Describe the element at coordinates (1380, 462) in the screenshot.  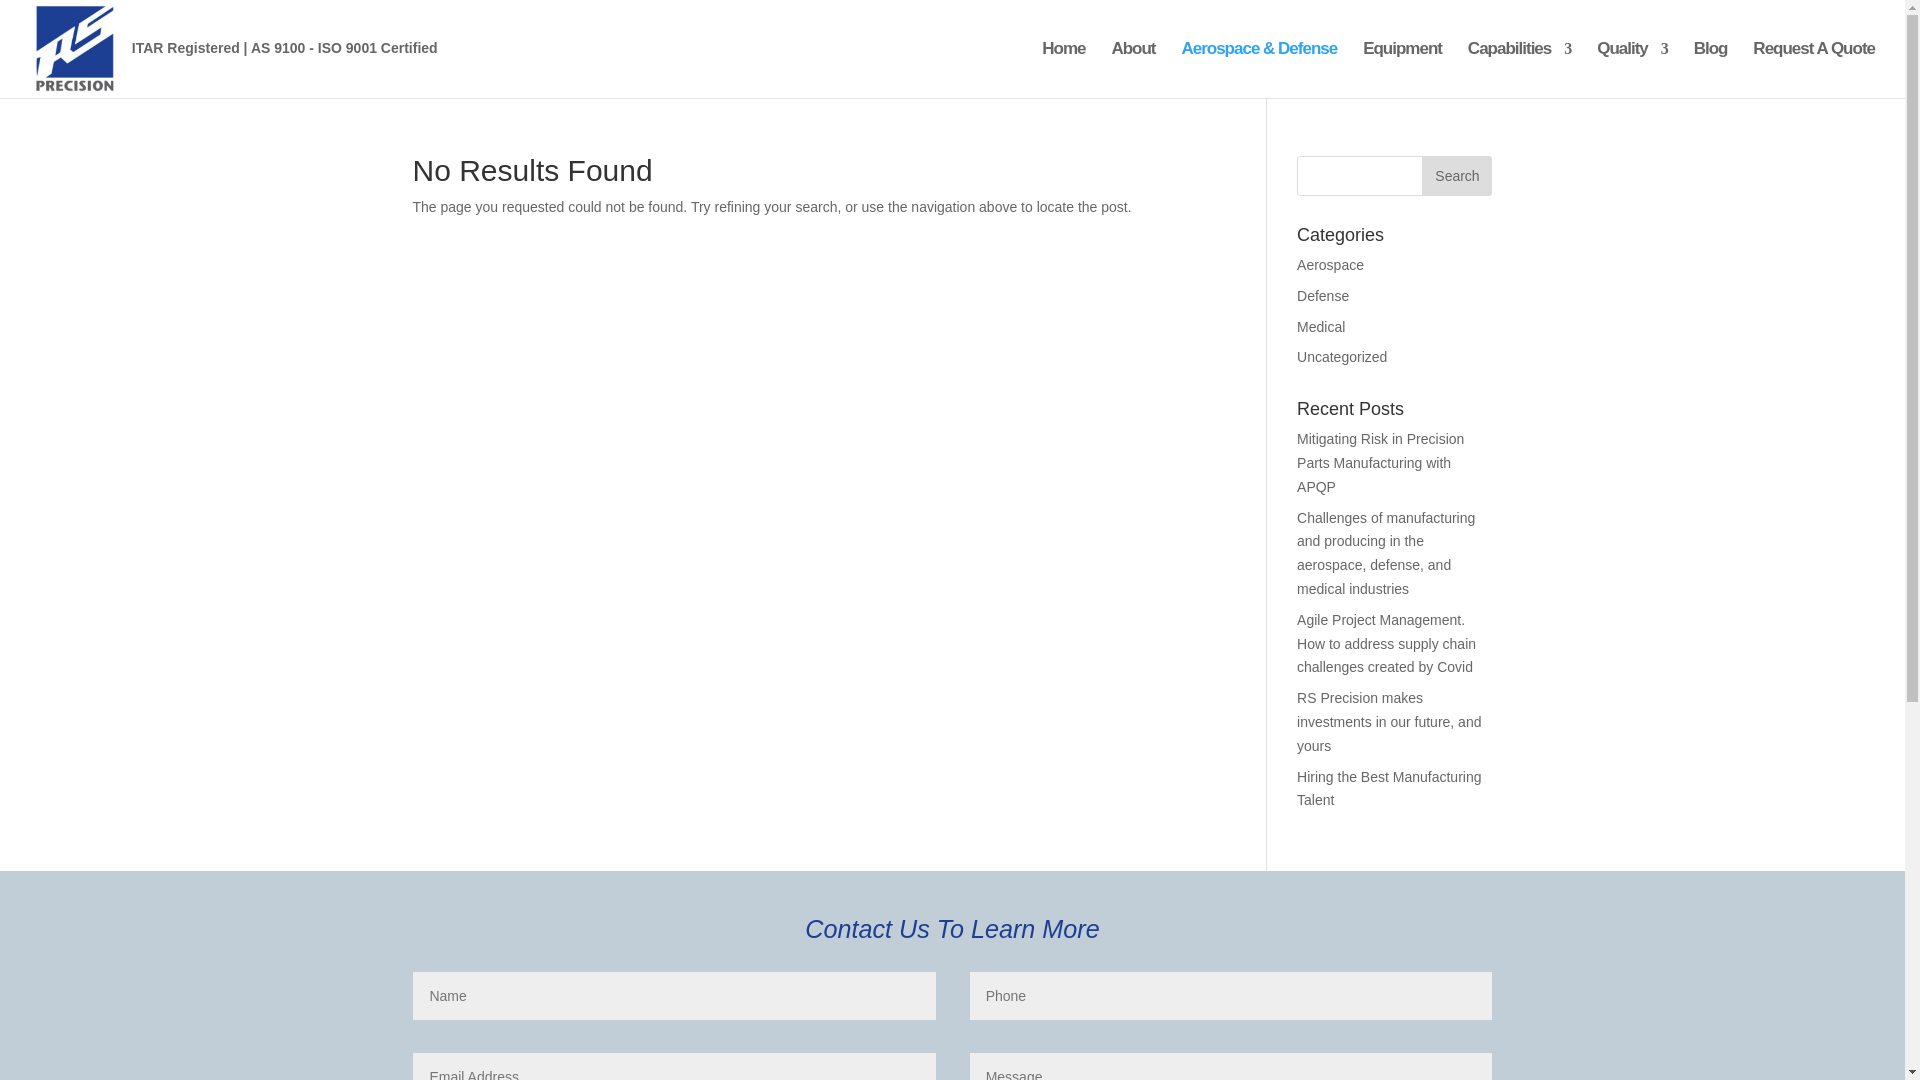
I see `Mitigating Risk in Precision Parts Manufacturing with APQP` at that location.